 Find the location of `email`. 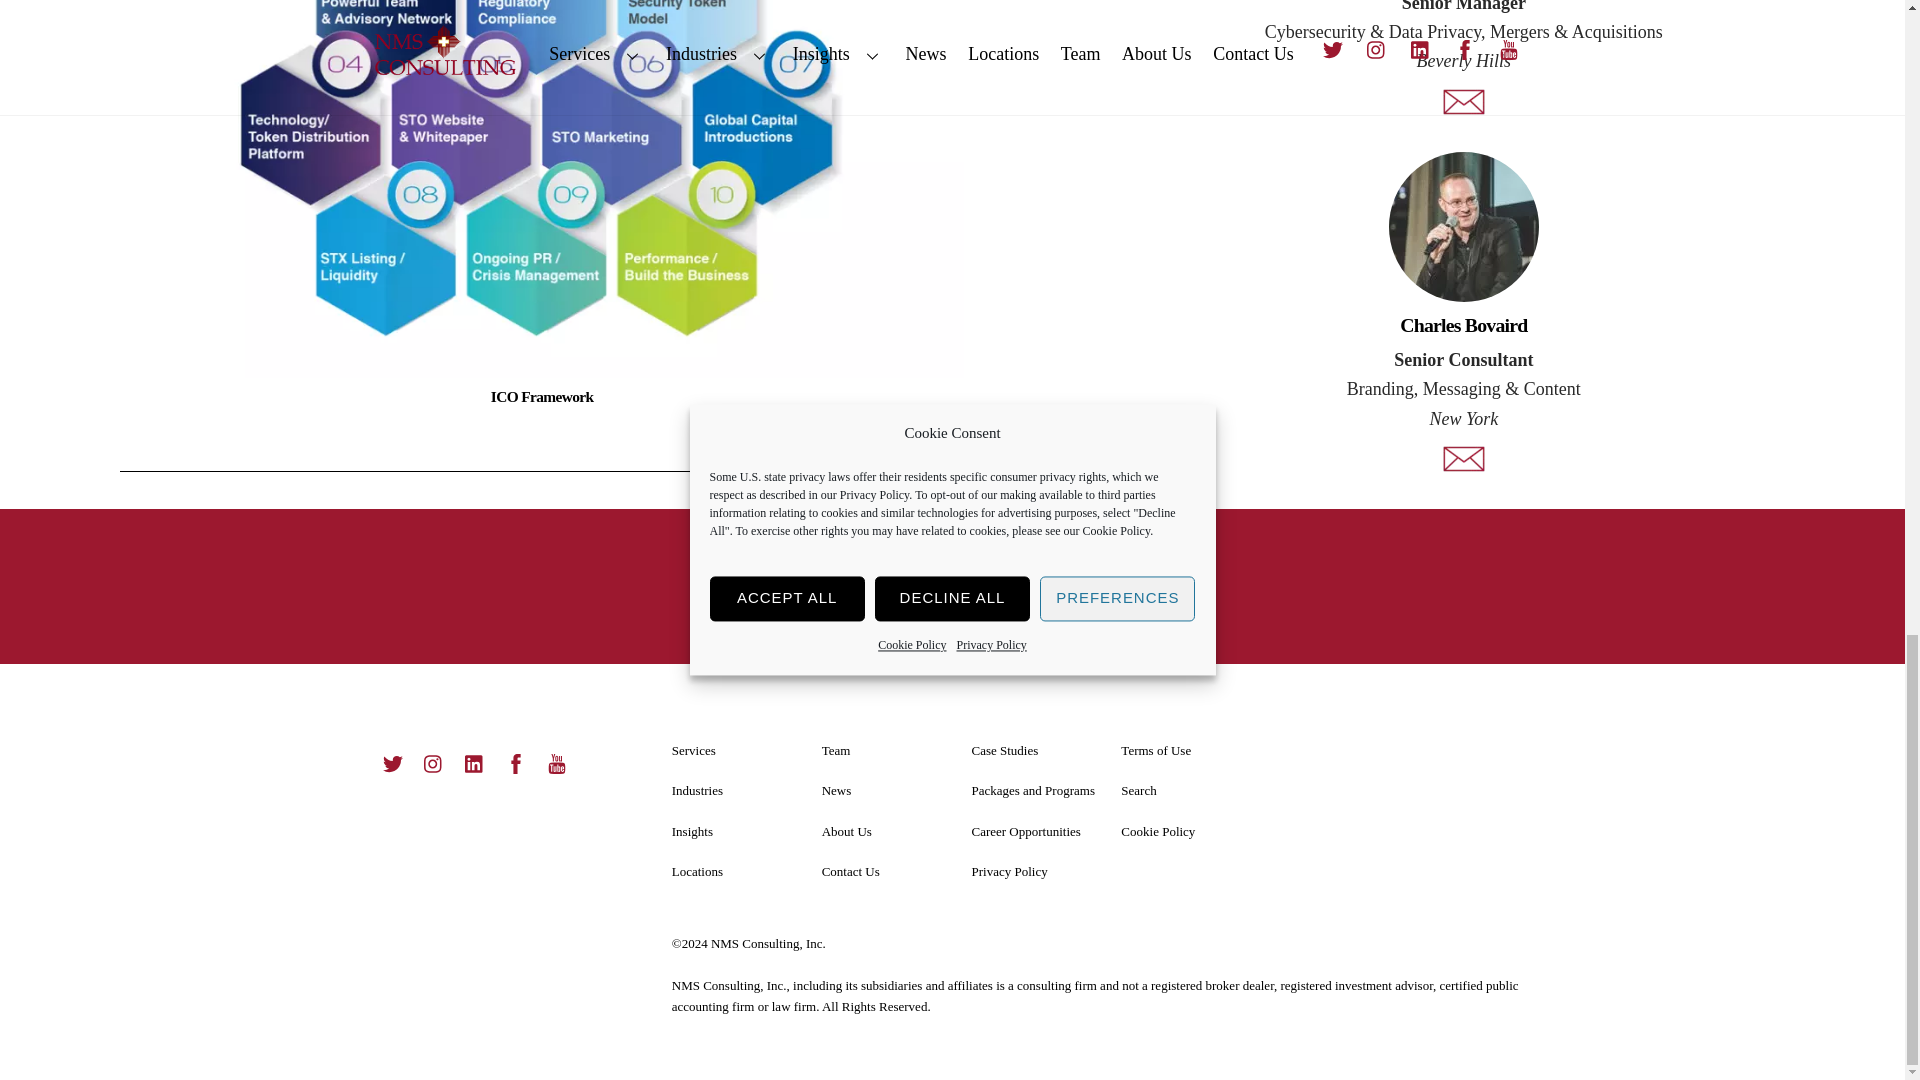

email is located at coordinates (1464, 102).